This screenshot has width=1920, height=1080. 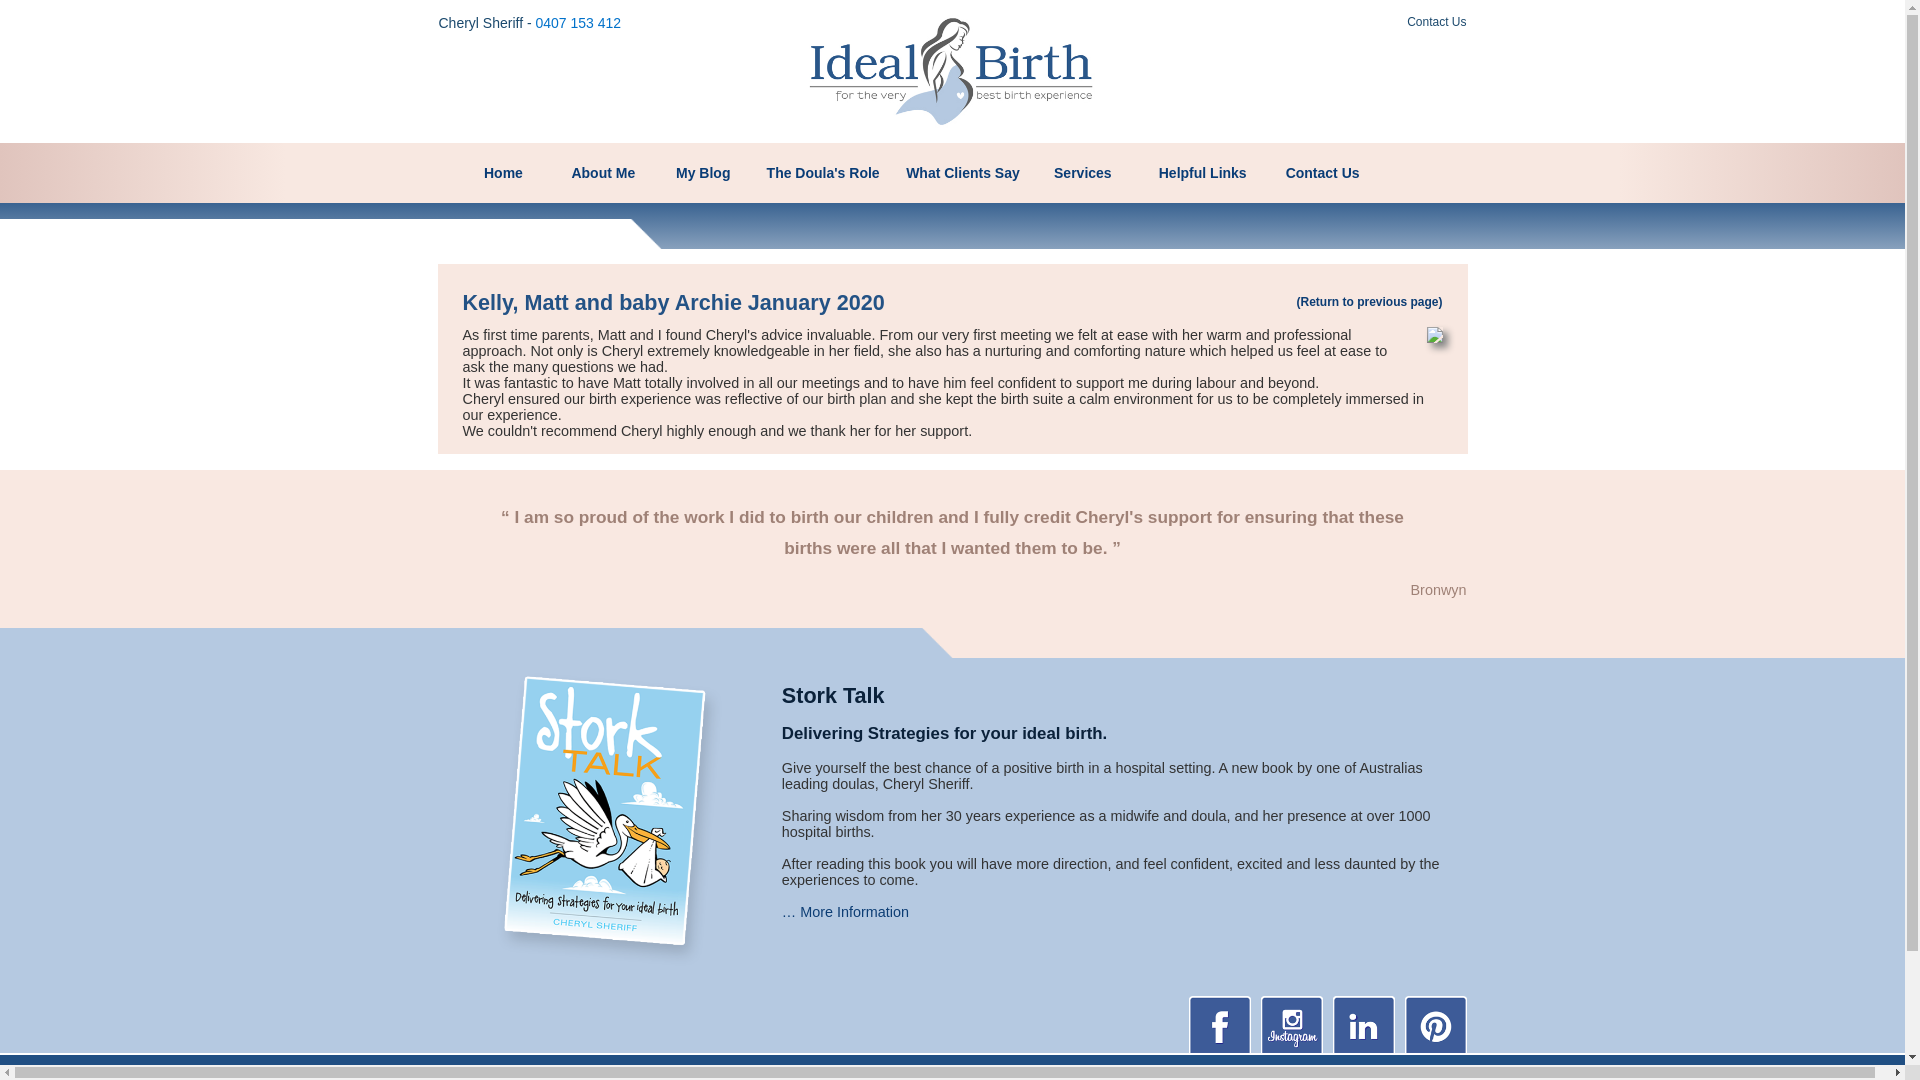 What do you see at coordinates (1203, 173) in the screenshot?
I see `Helpful Links` at bounding box center [1203, 173].